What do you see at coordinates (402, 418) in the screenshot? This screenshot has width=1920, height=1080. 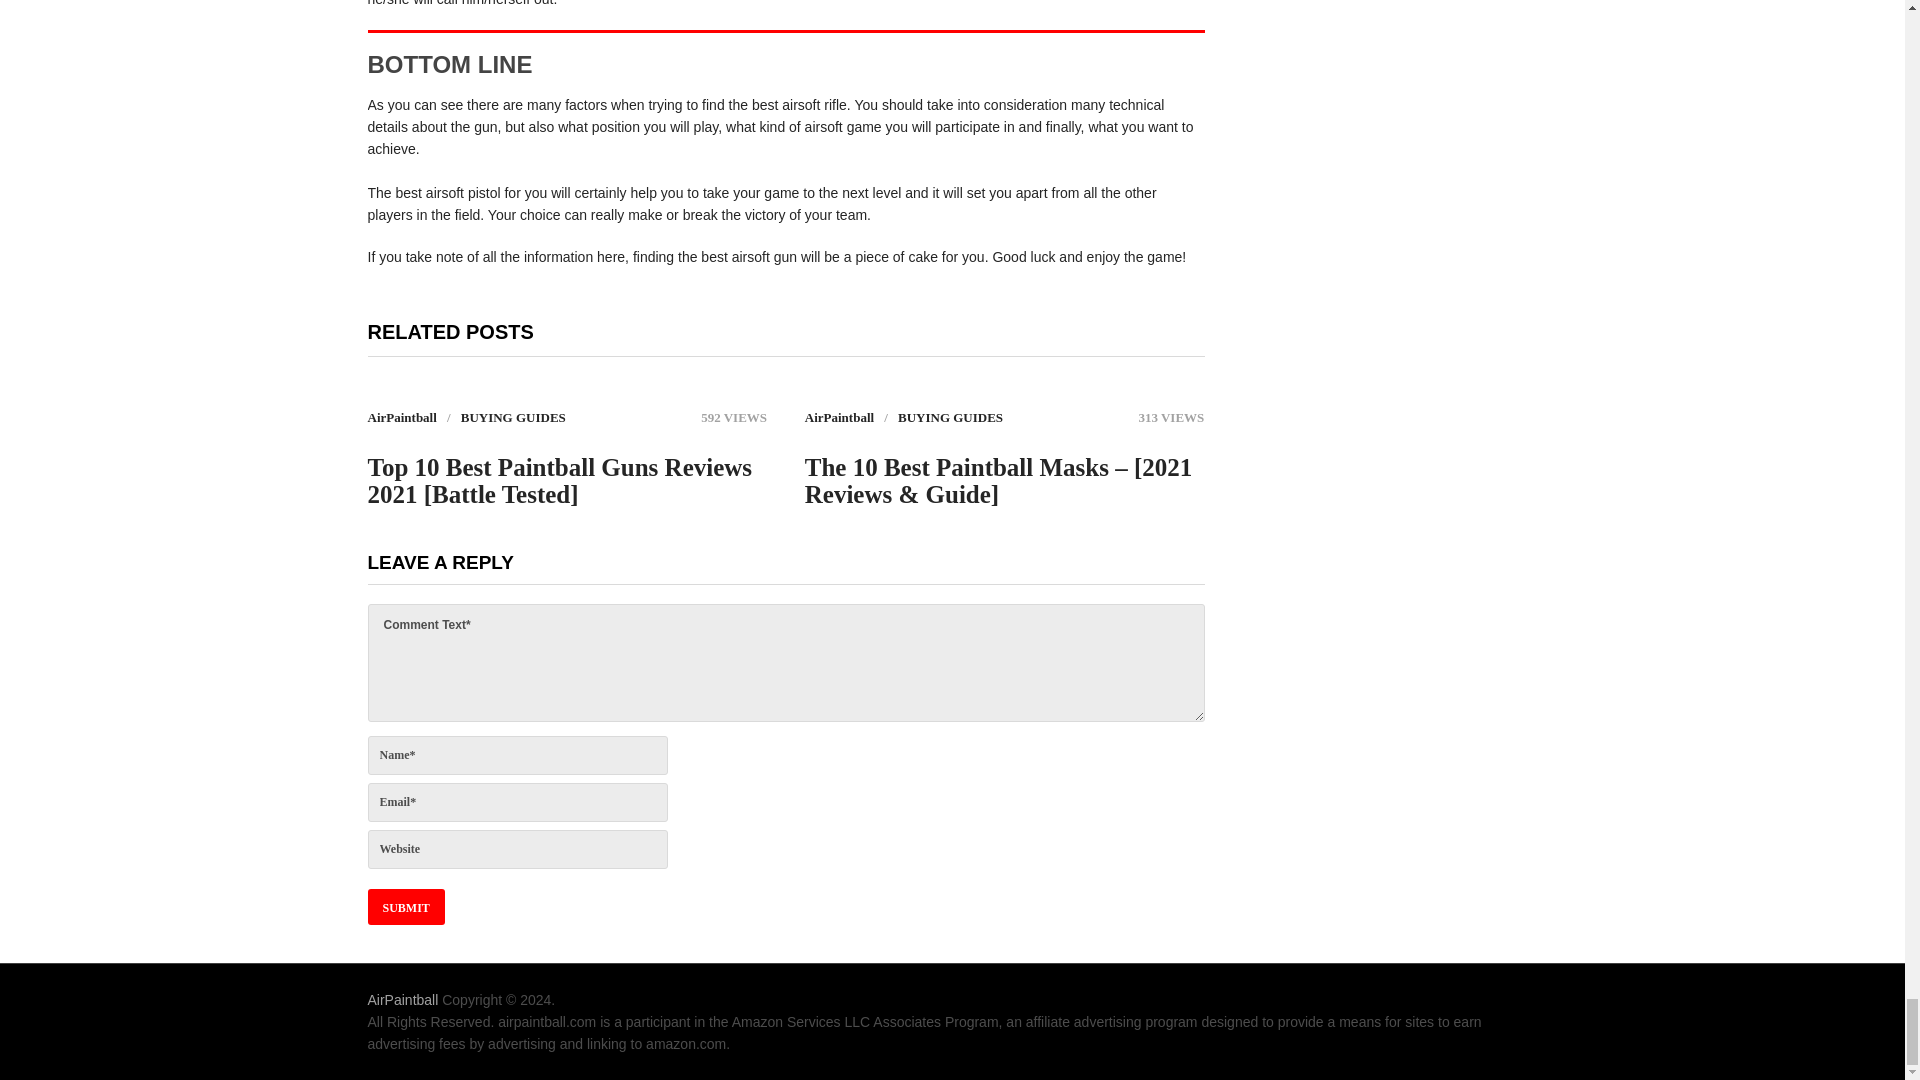 I see `AirPaintball` at bounding box center [402, 418].